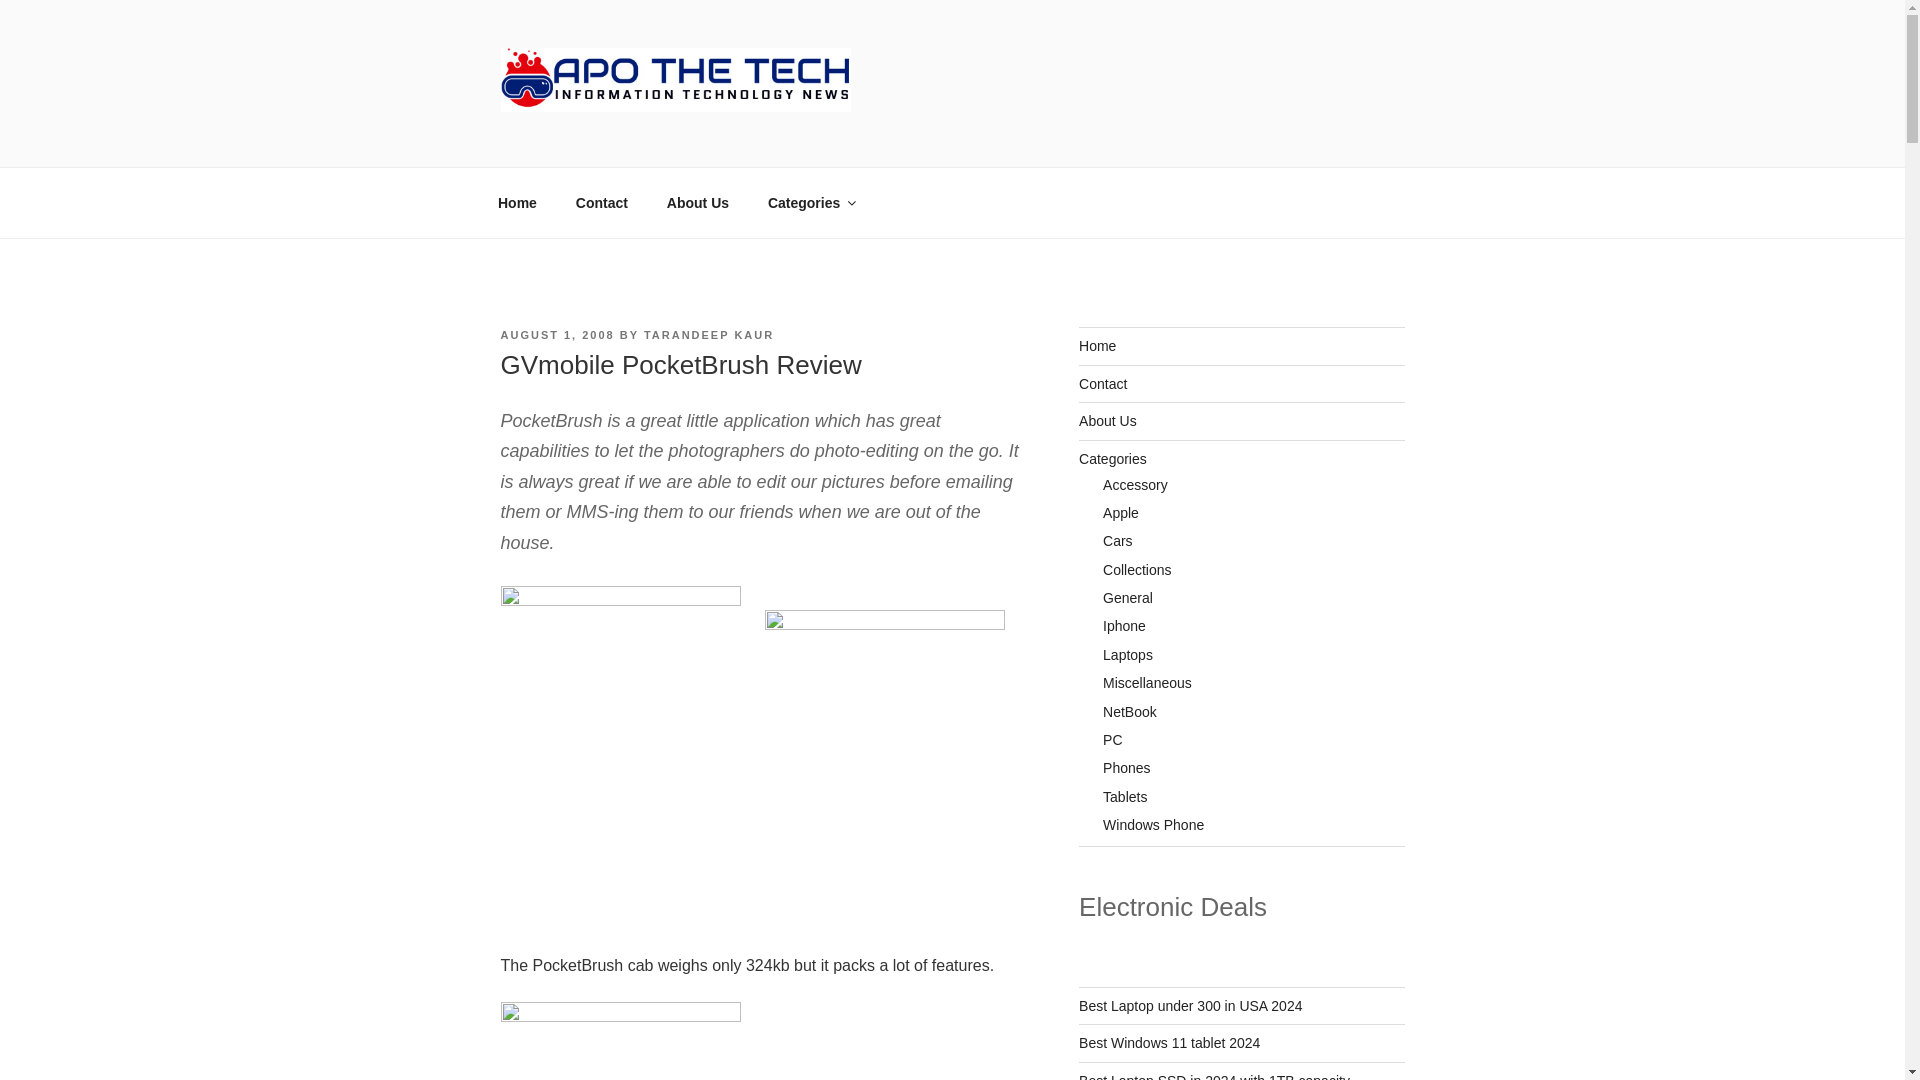 This screenshot has width=1920, height=1080. What do you see at coordinates (1134, 484) in the screenshot?
I see `Accessory` at bounding box center [1134, 484].